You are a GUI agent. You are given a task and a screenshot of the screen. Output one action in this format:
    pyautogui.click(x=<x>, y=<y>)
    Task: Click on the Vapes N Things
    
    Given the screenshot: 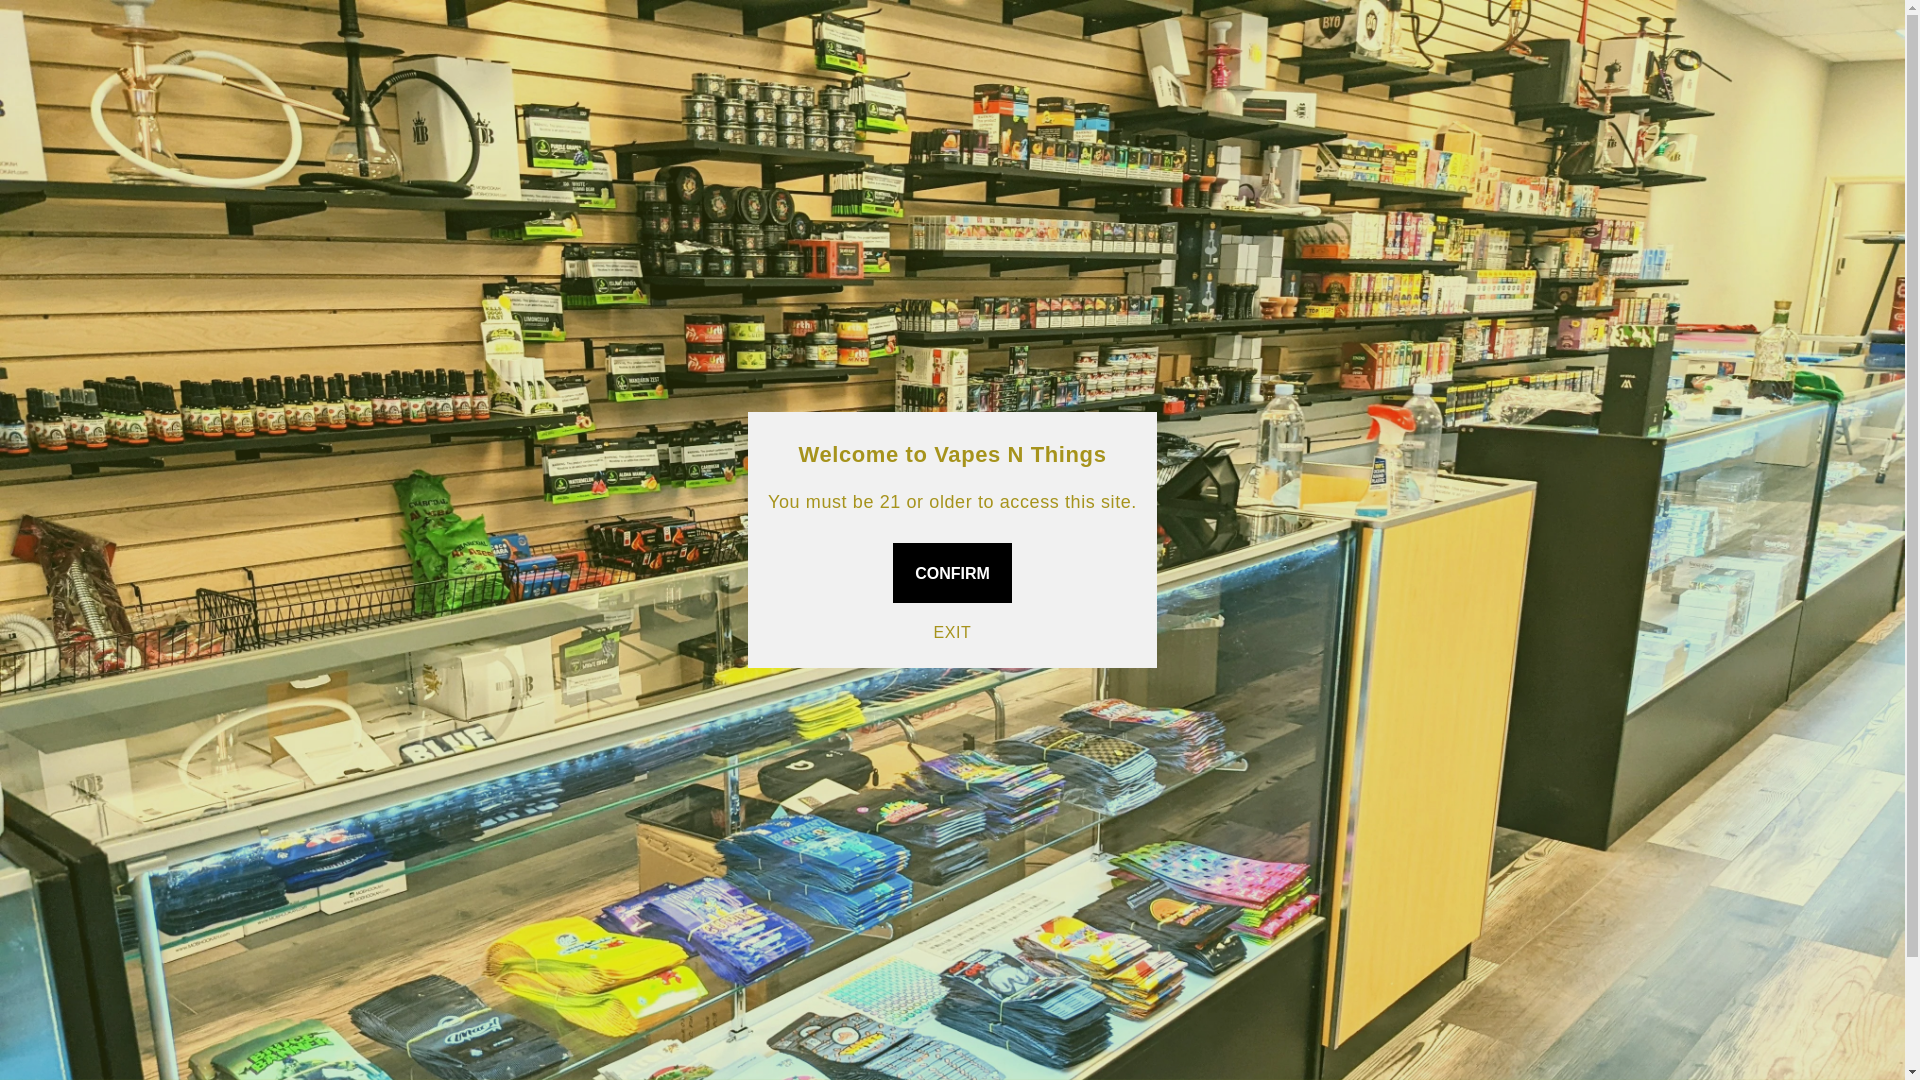 What is the action you would take?
    pyautogui.click(x=491, y=58)
    